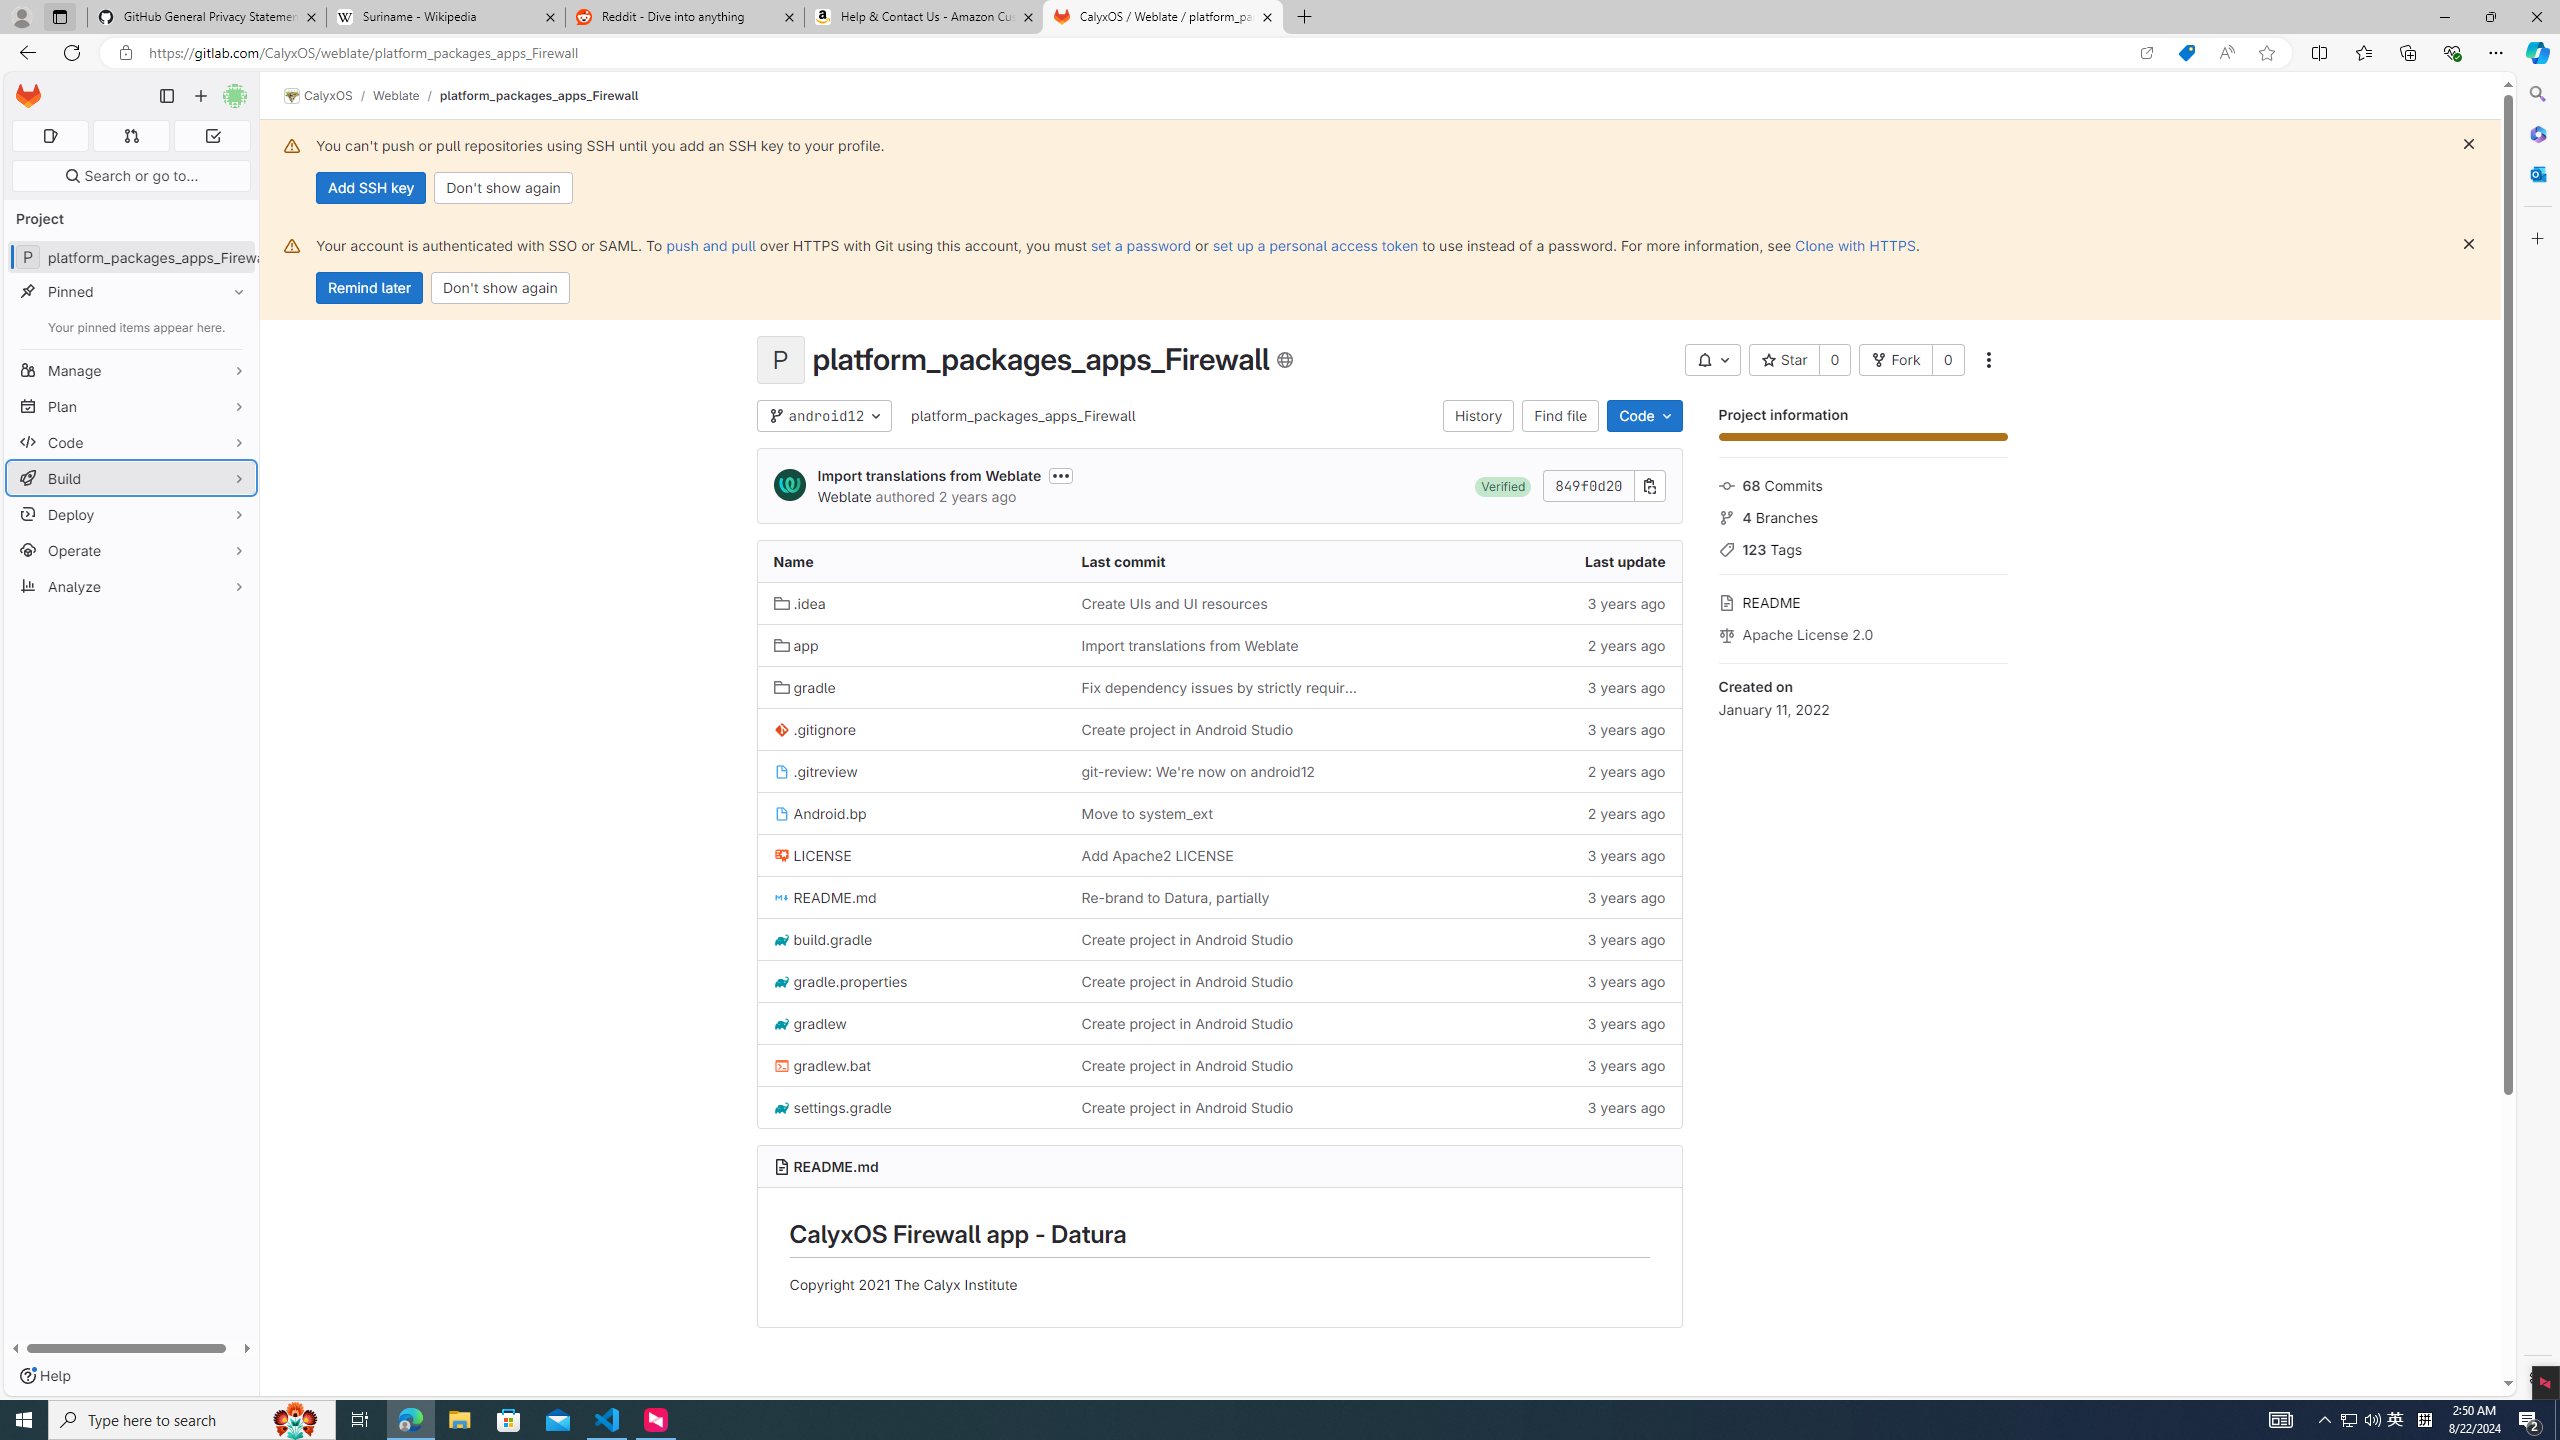  I want to click on .gitreview, so click(910, 772).